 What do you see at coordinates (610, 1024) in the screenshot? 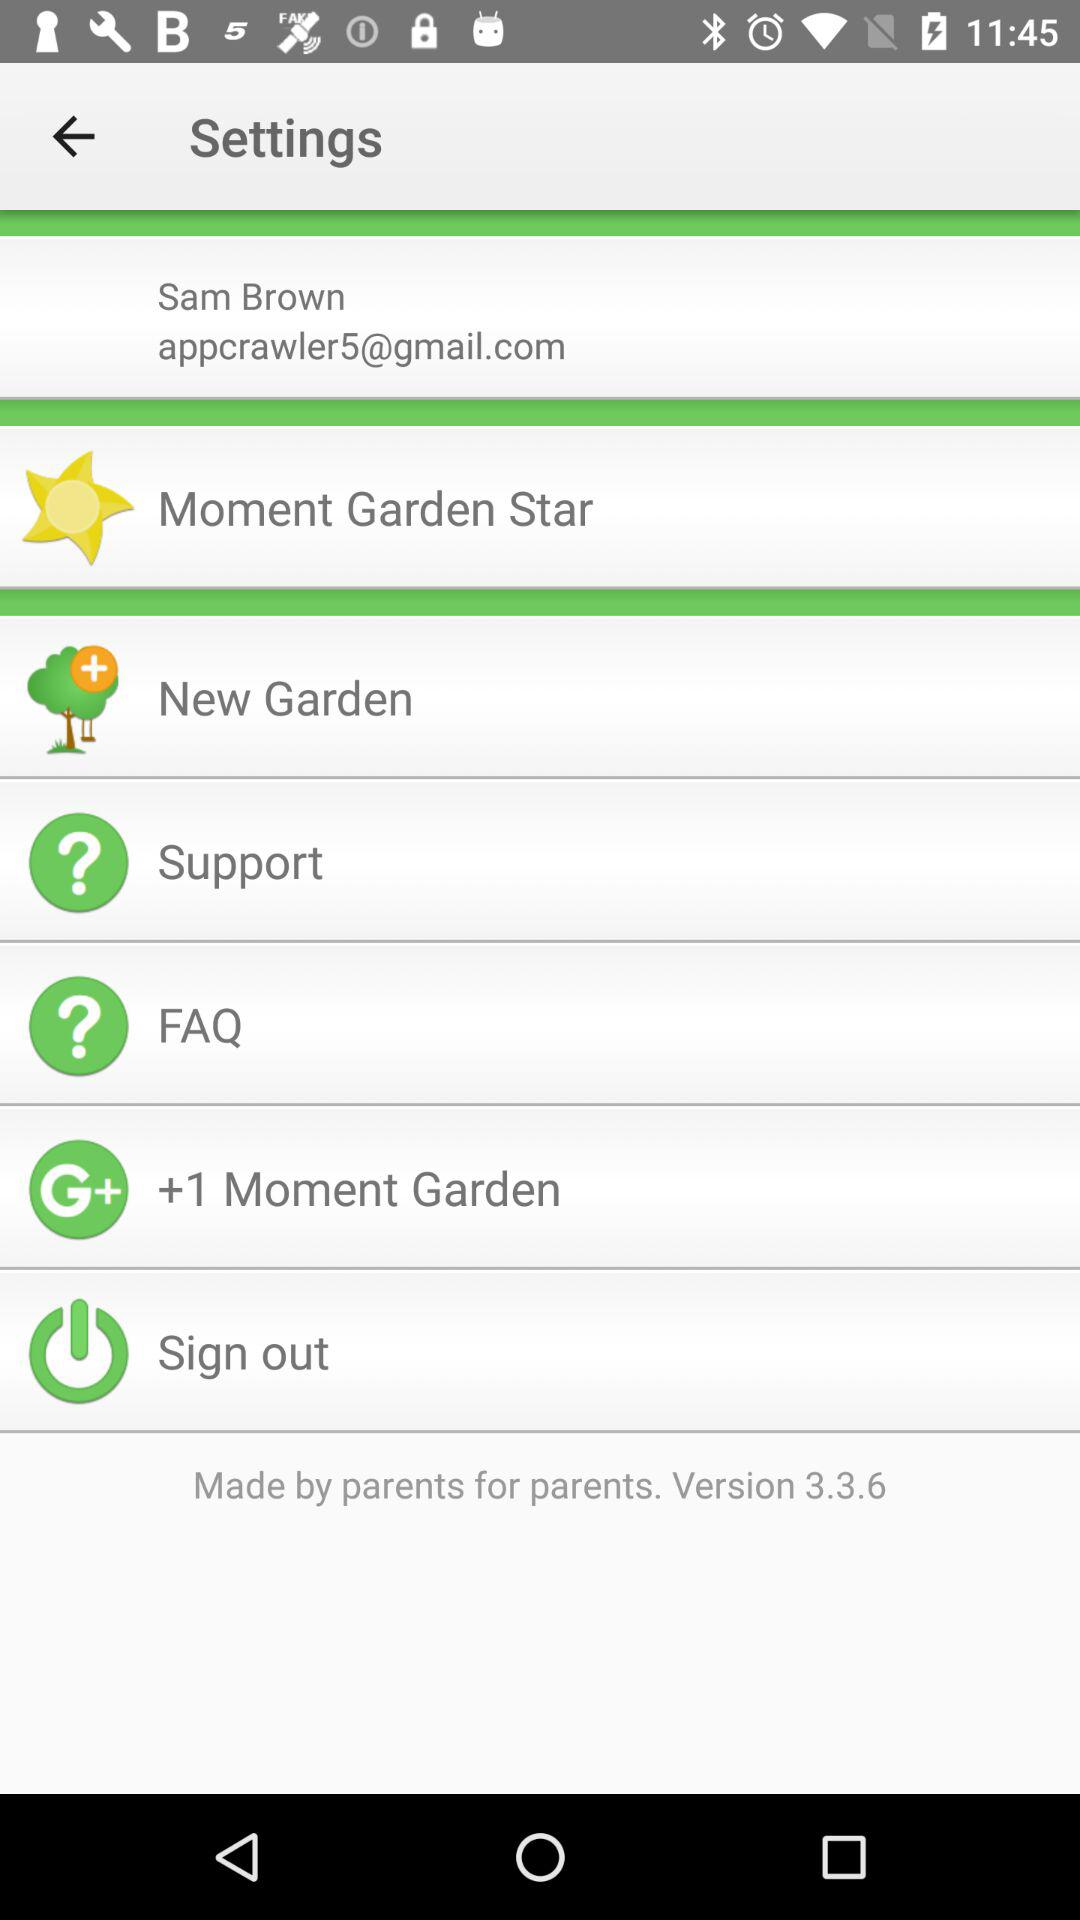
I see `swipe to the faq icon` at bounding box center [610, 1024].